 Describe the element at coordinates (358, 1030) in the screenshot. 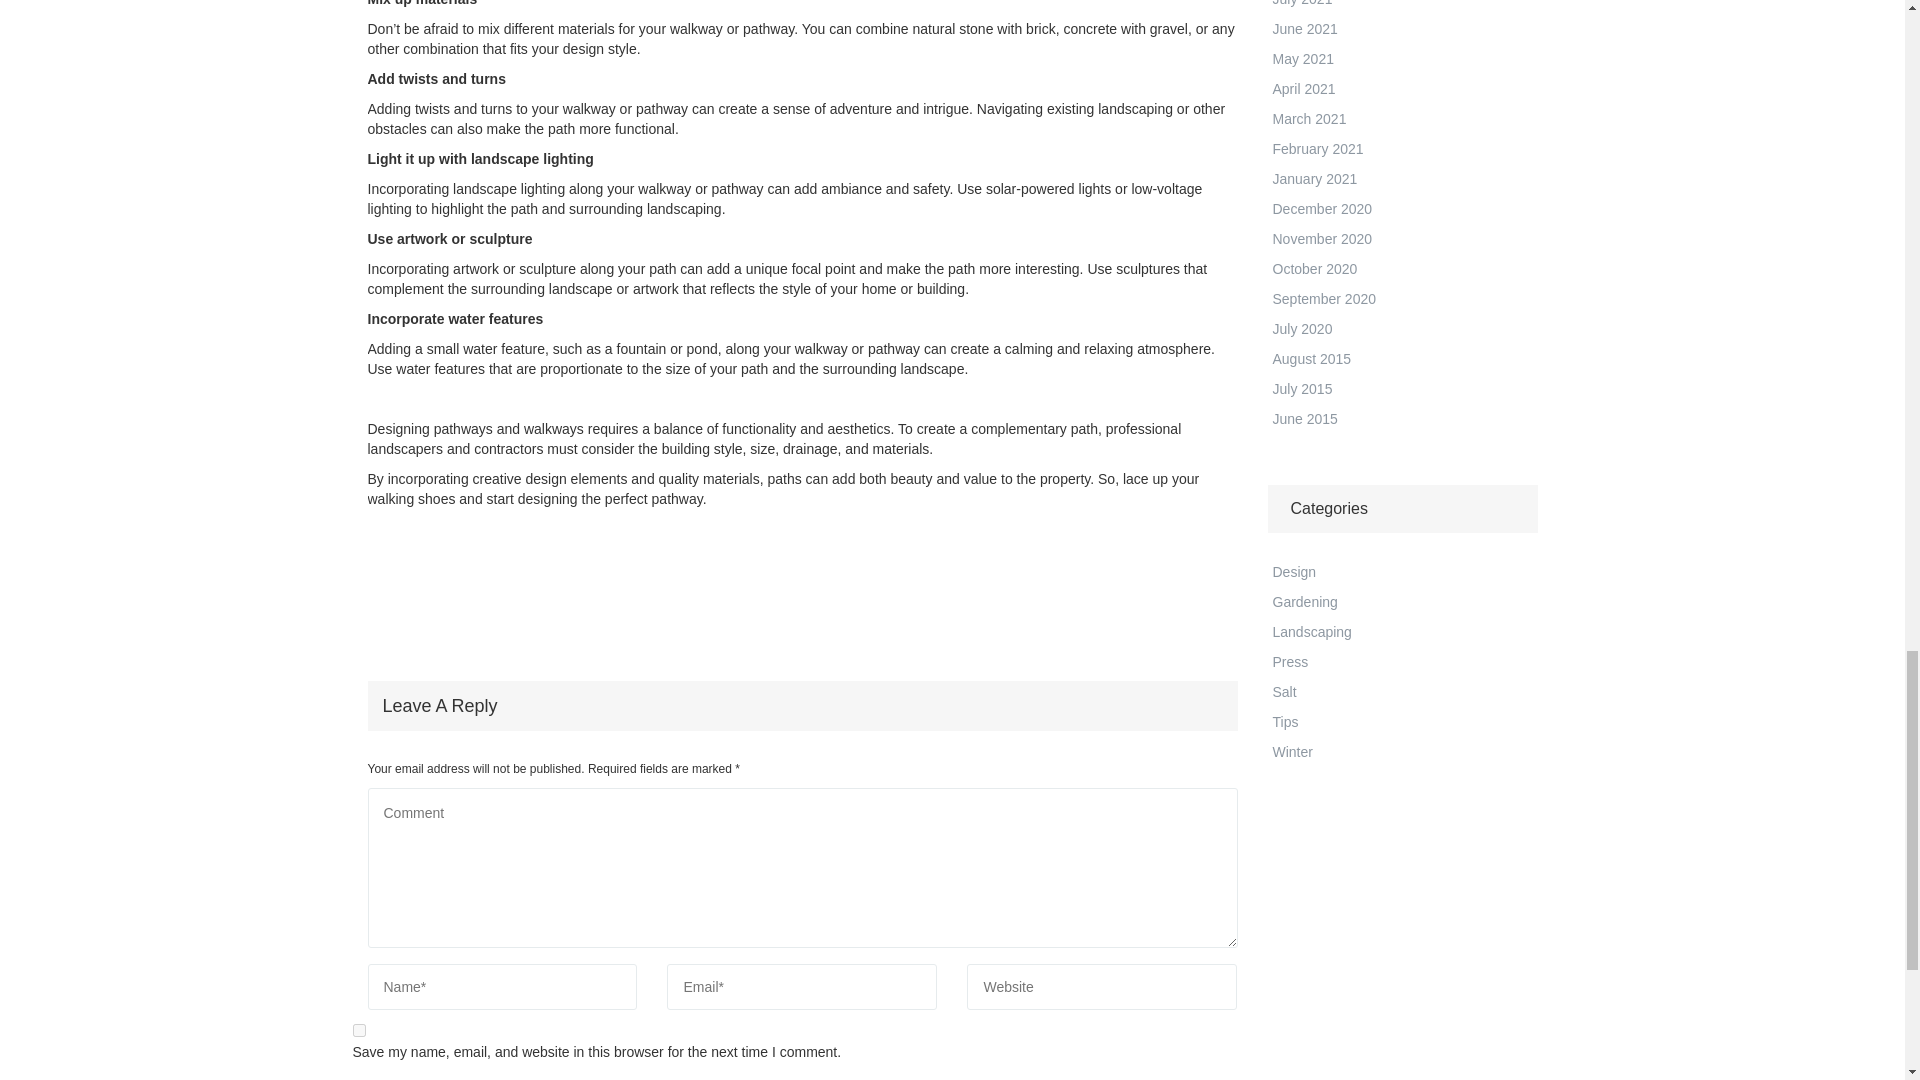

I see `yes` at that location.